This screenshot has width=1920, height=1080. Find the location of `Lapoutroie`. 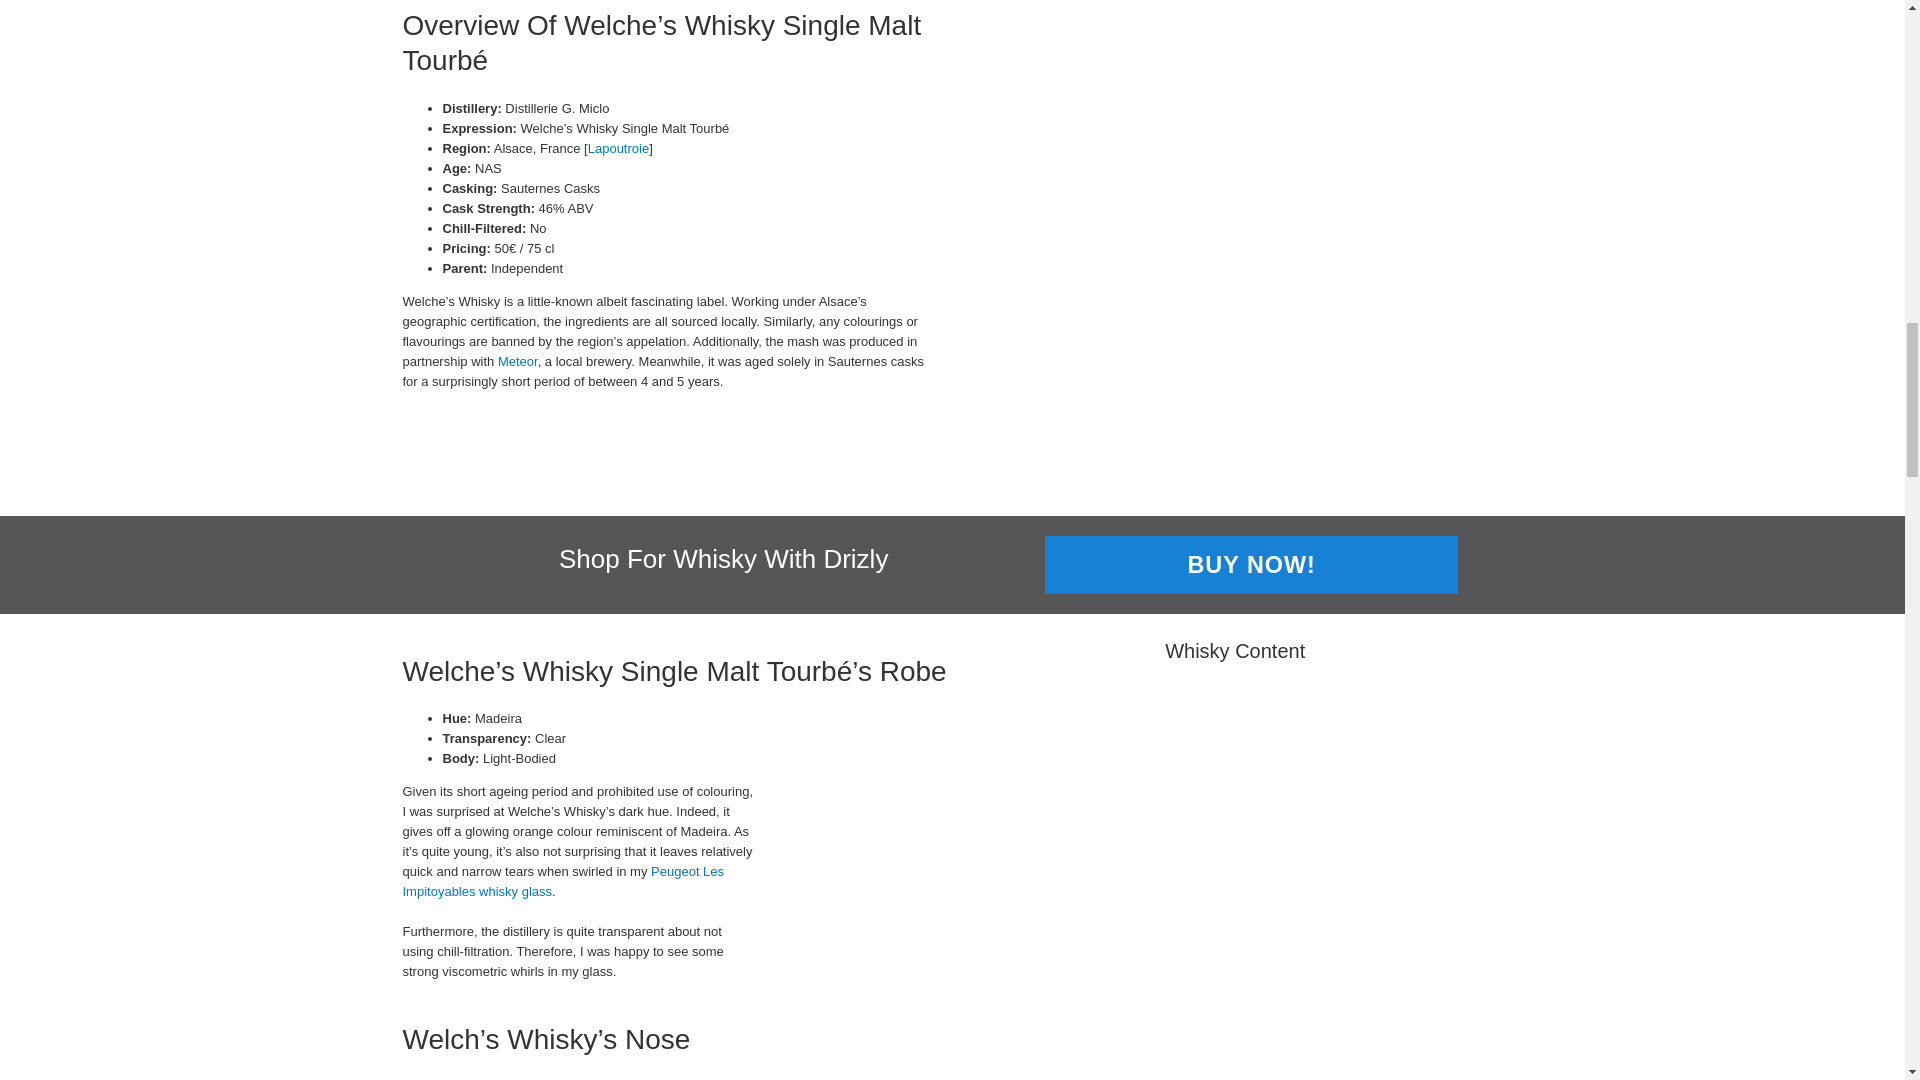

Lapoutroie is located at coordinates (618, 148).